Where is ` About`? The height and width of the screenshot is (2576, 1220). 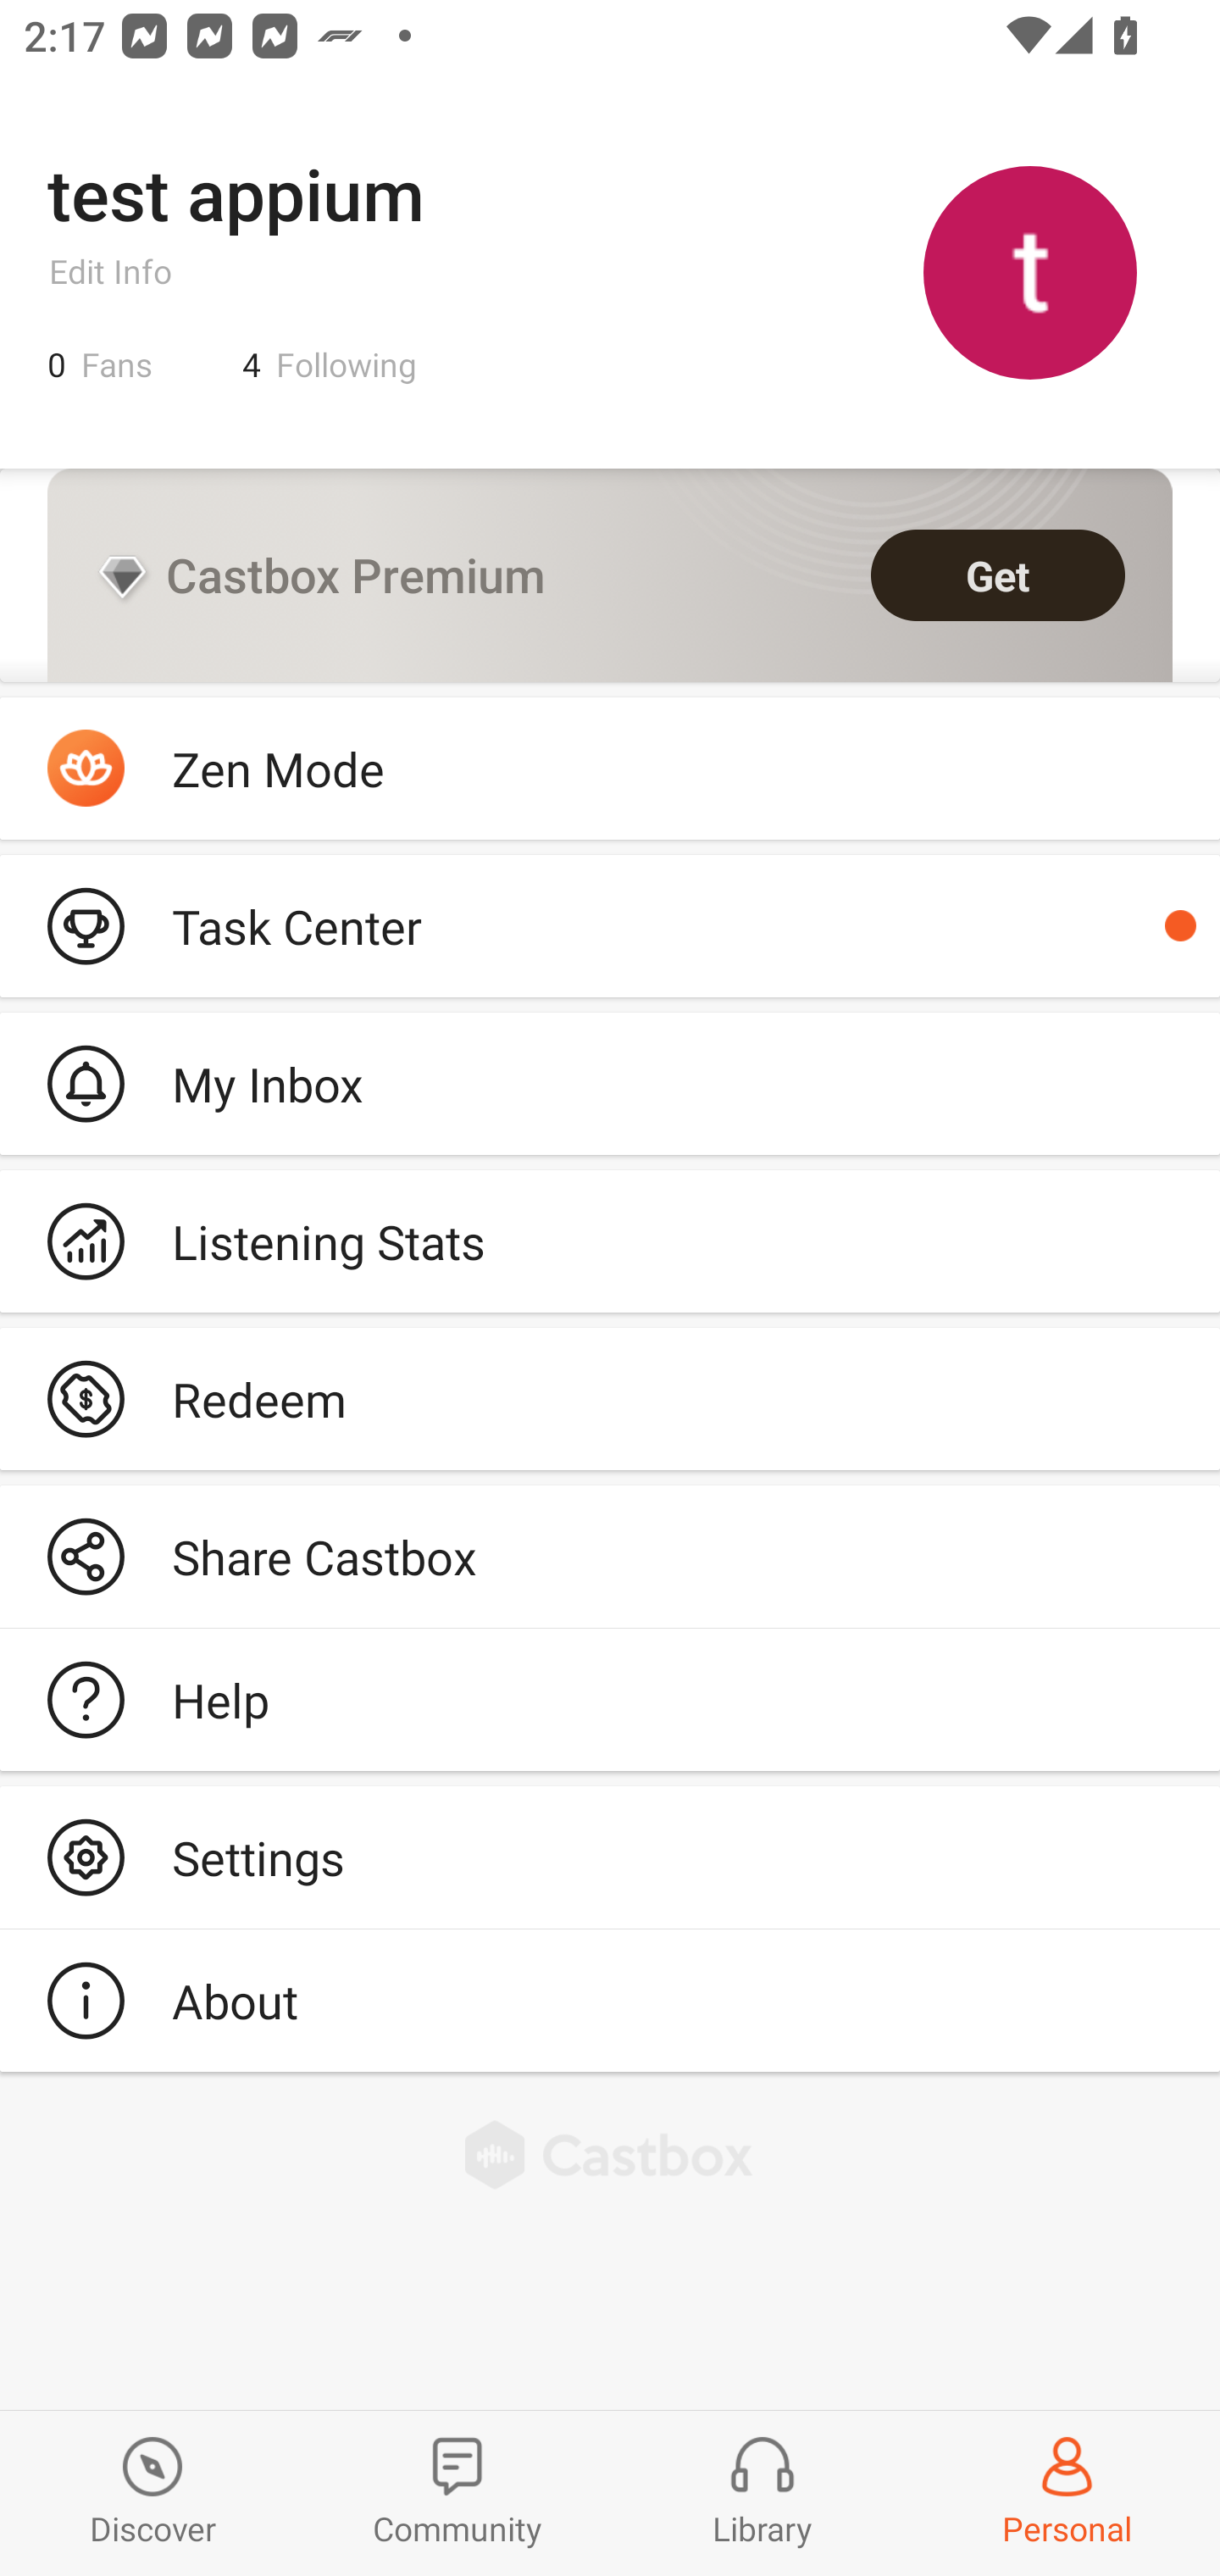
 About is located at coordinates (610, 2000).